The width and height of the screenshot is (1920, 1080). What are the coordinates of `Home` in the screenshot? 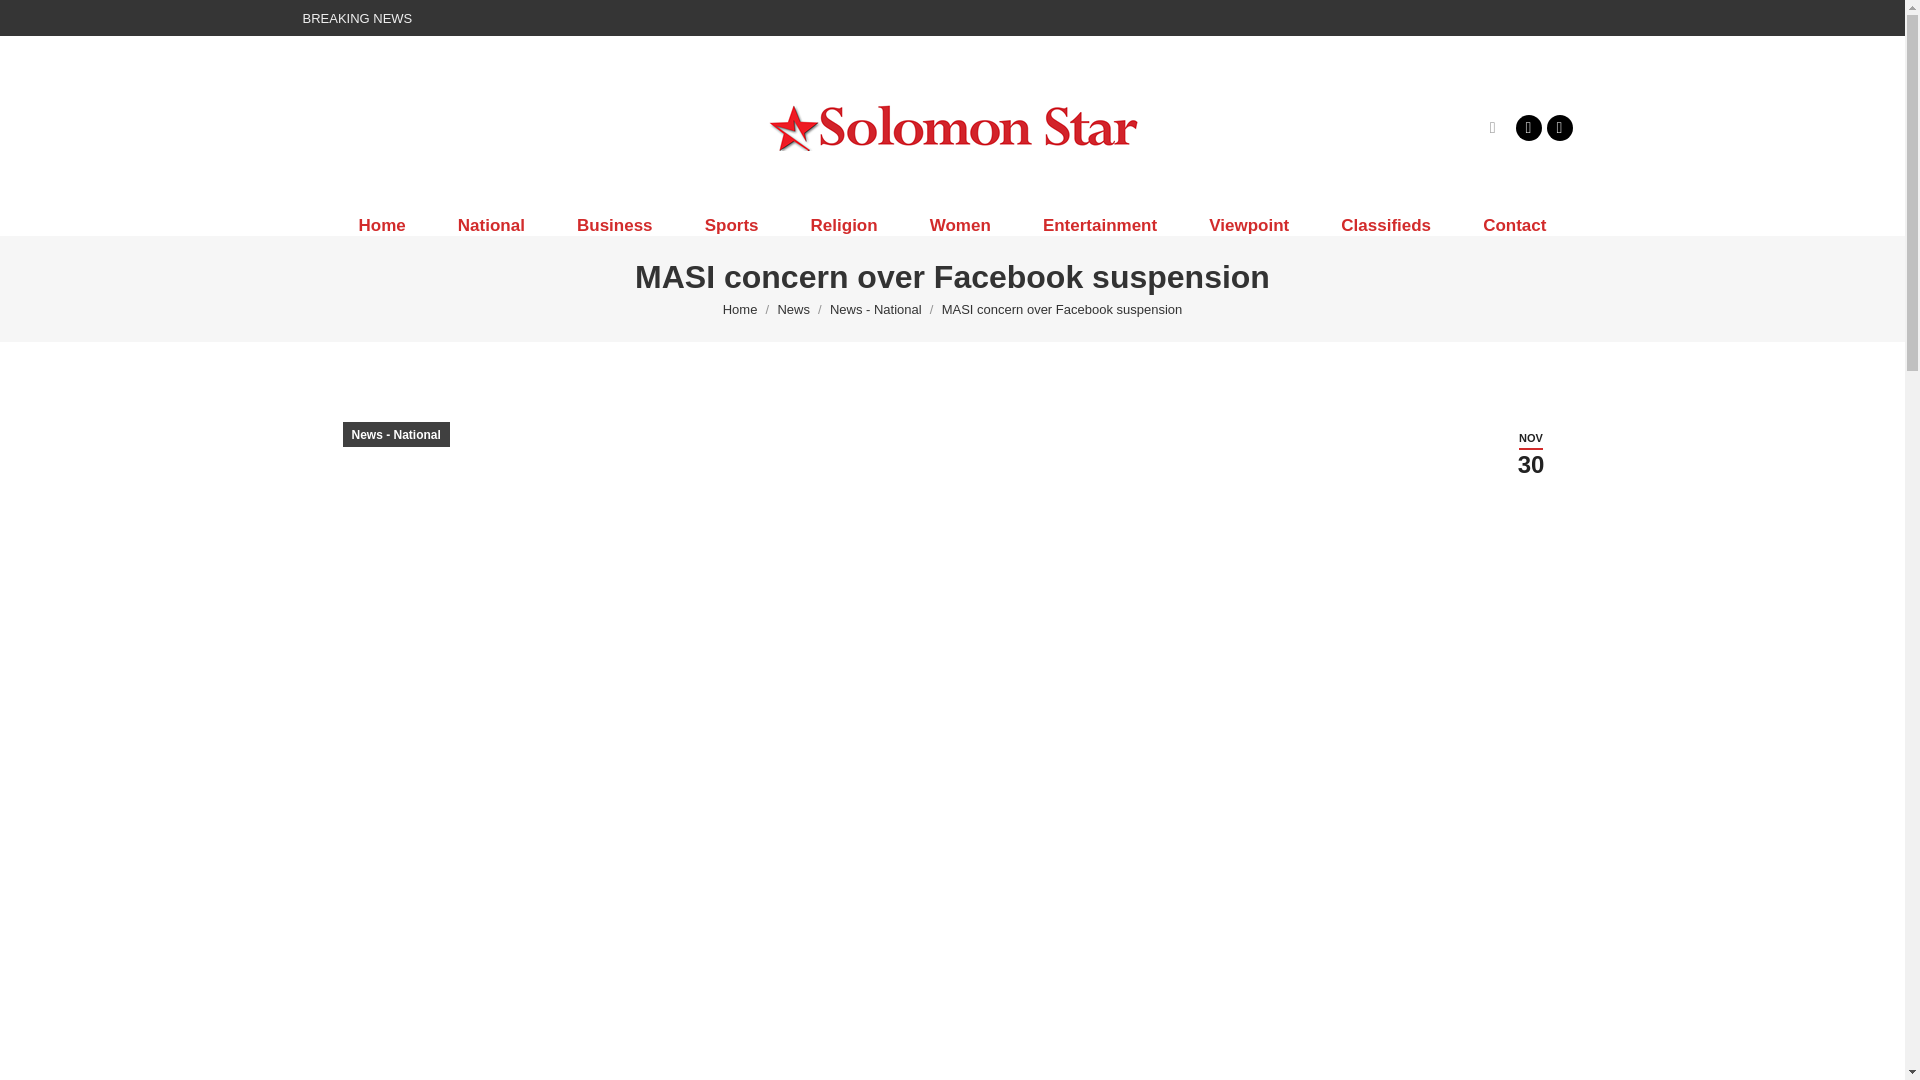 It's located at (381, 225).